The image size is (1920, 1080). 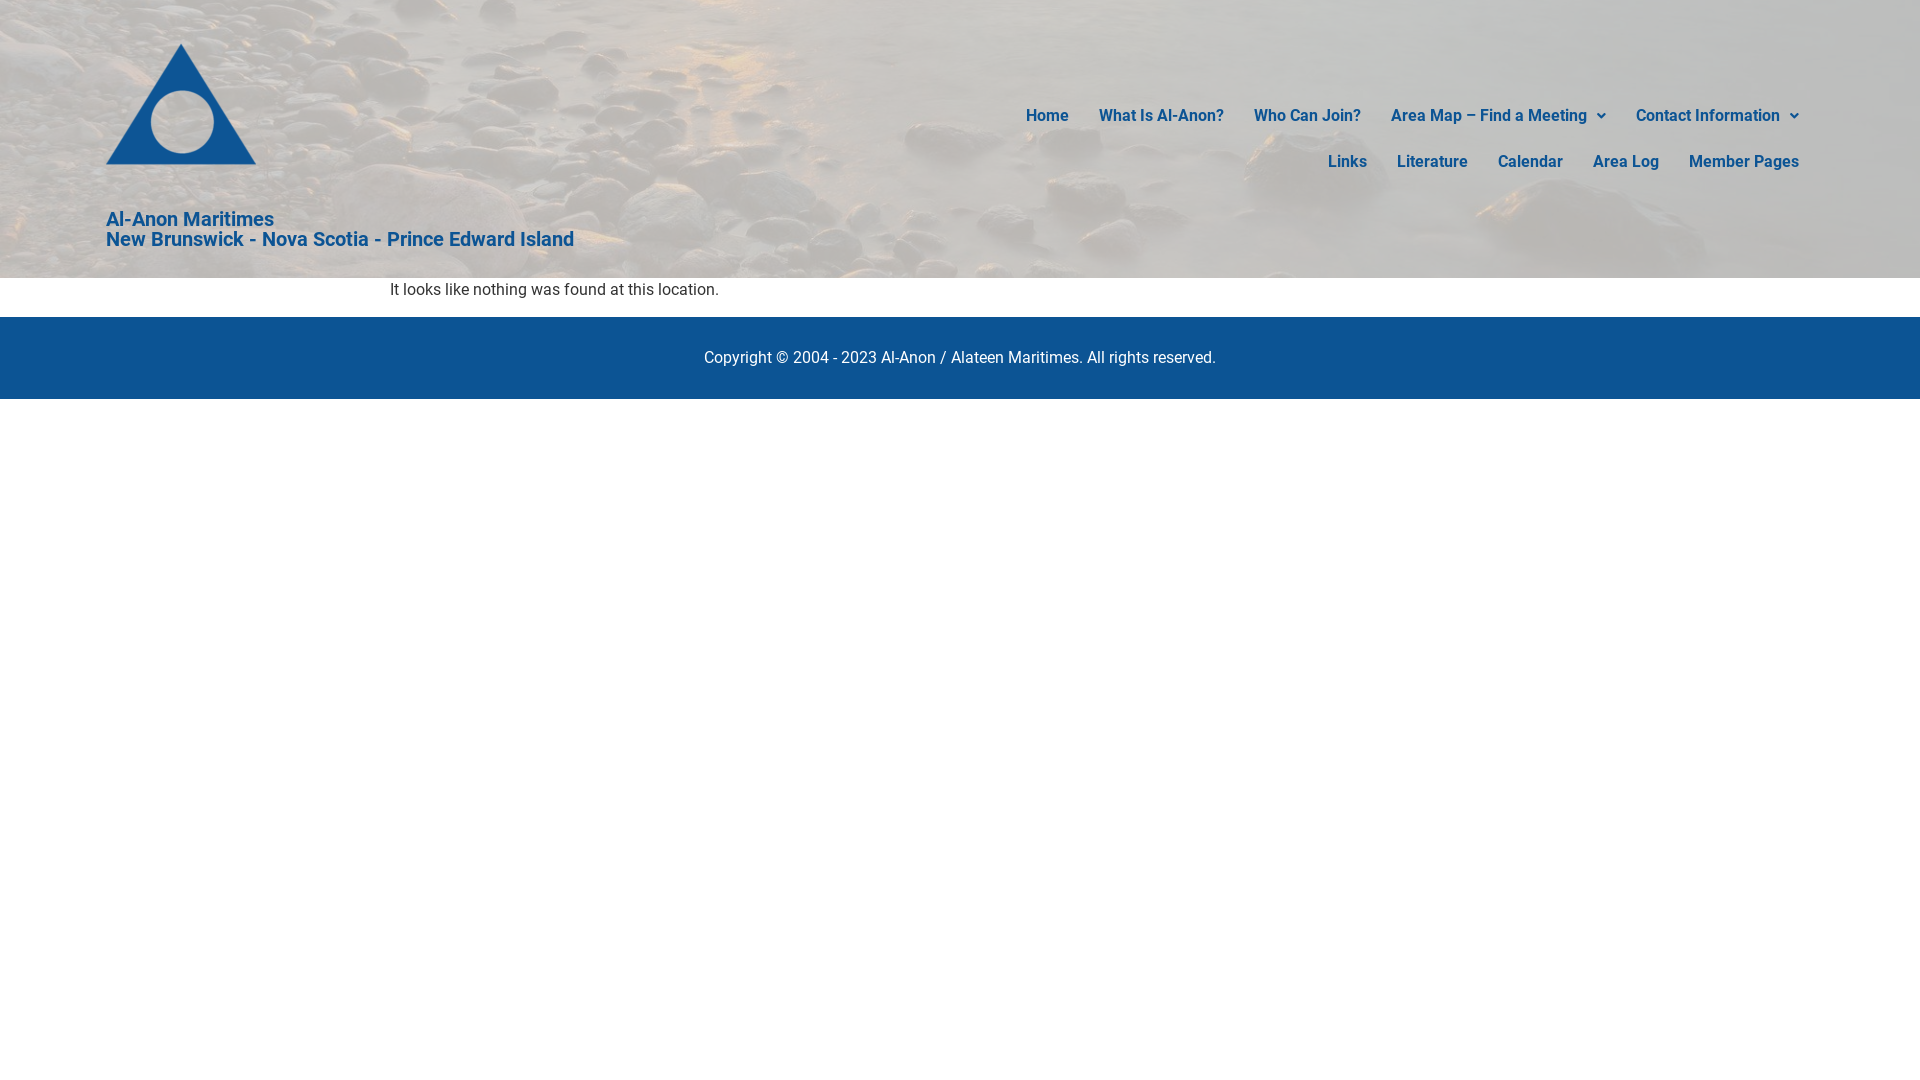 What do you see at coordinates (1718, 116) in the screenshot?
I see `Contact Information` at bounding box center [1718, 116].